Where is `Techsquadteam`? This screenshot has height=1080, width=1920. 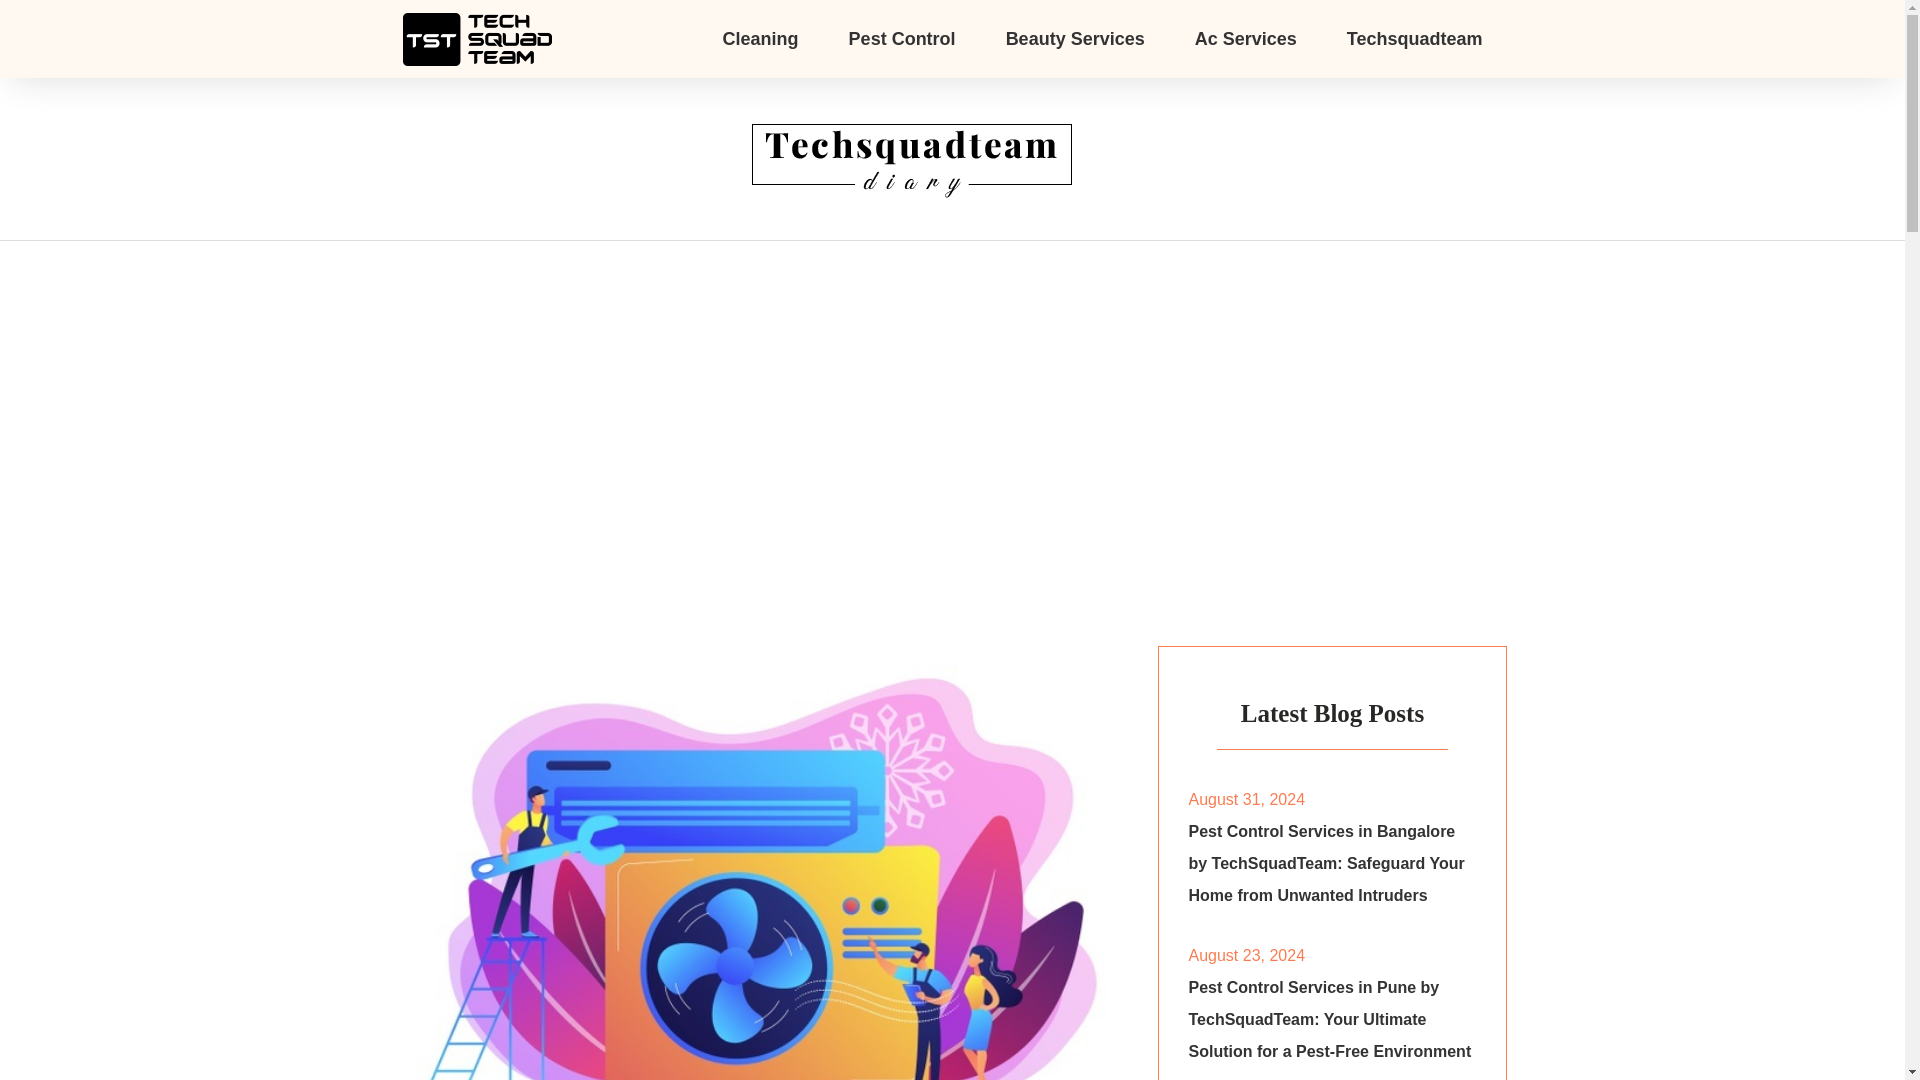
Techsquadteam is located at coordinates (1414, 38).